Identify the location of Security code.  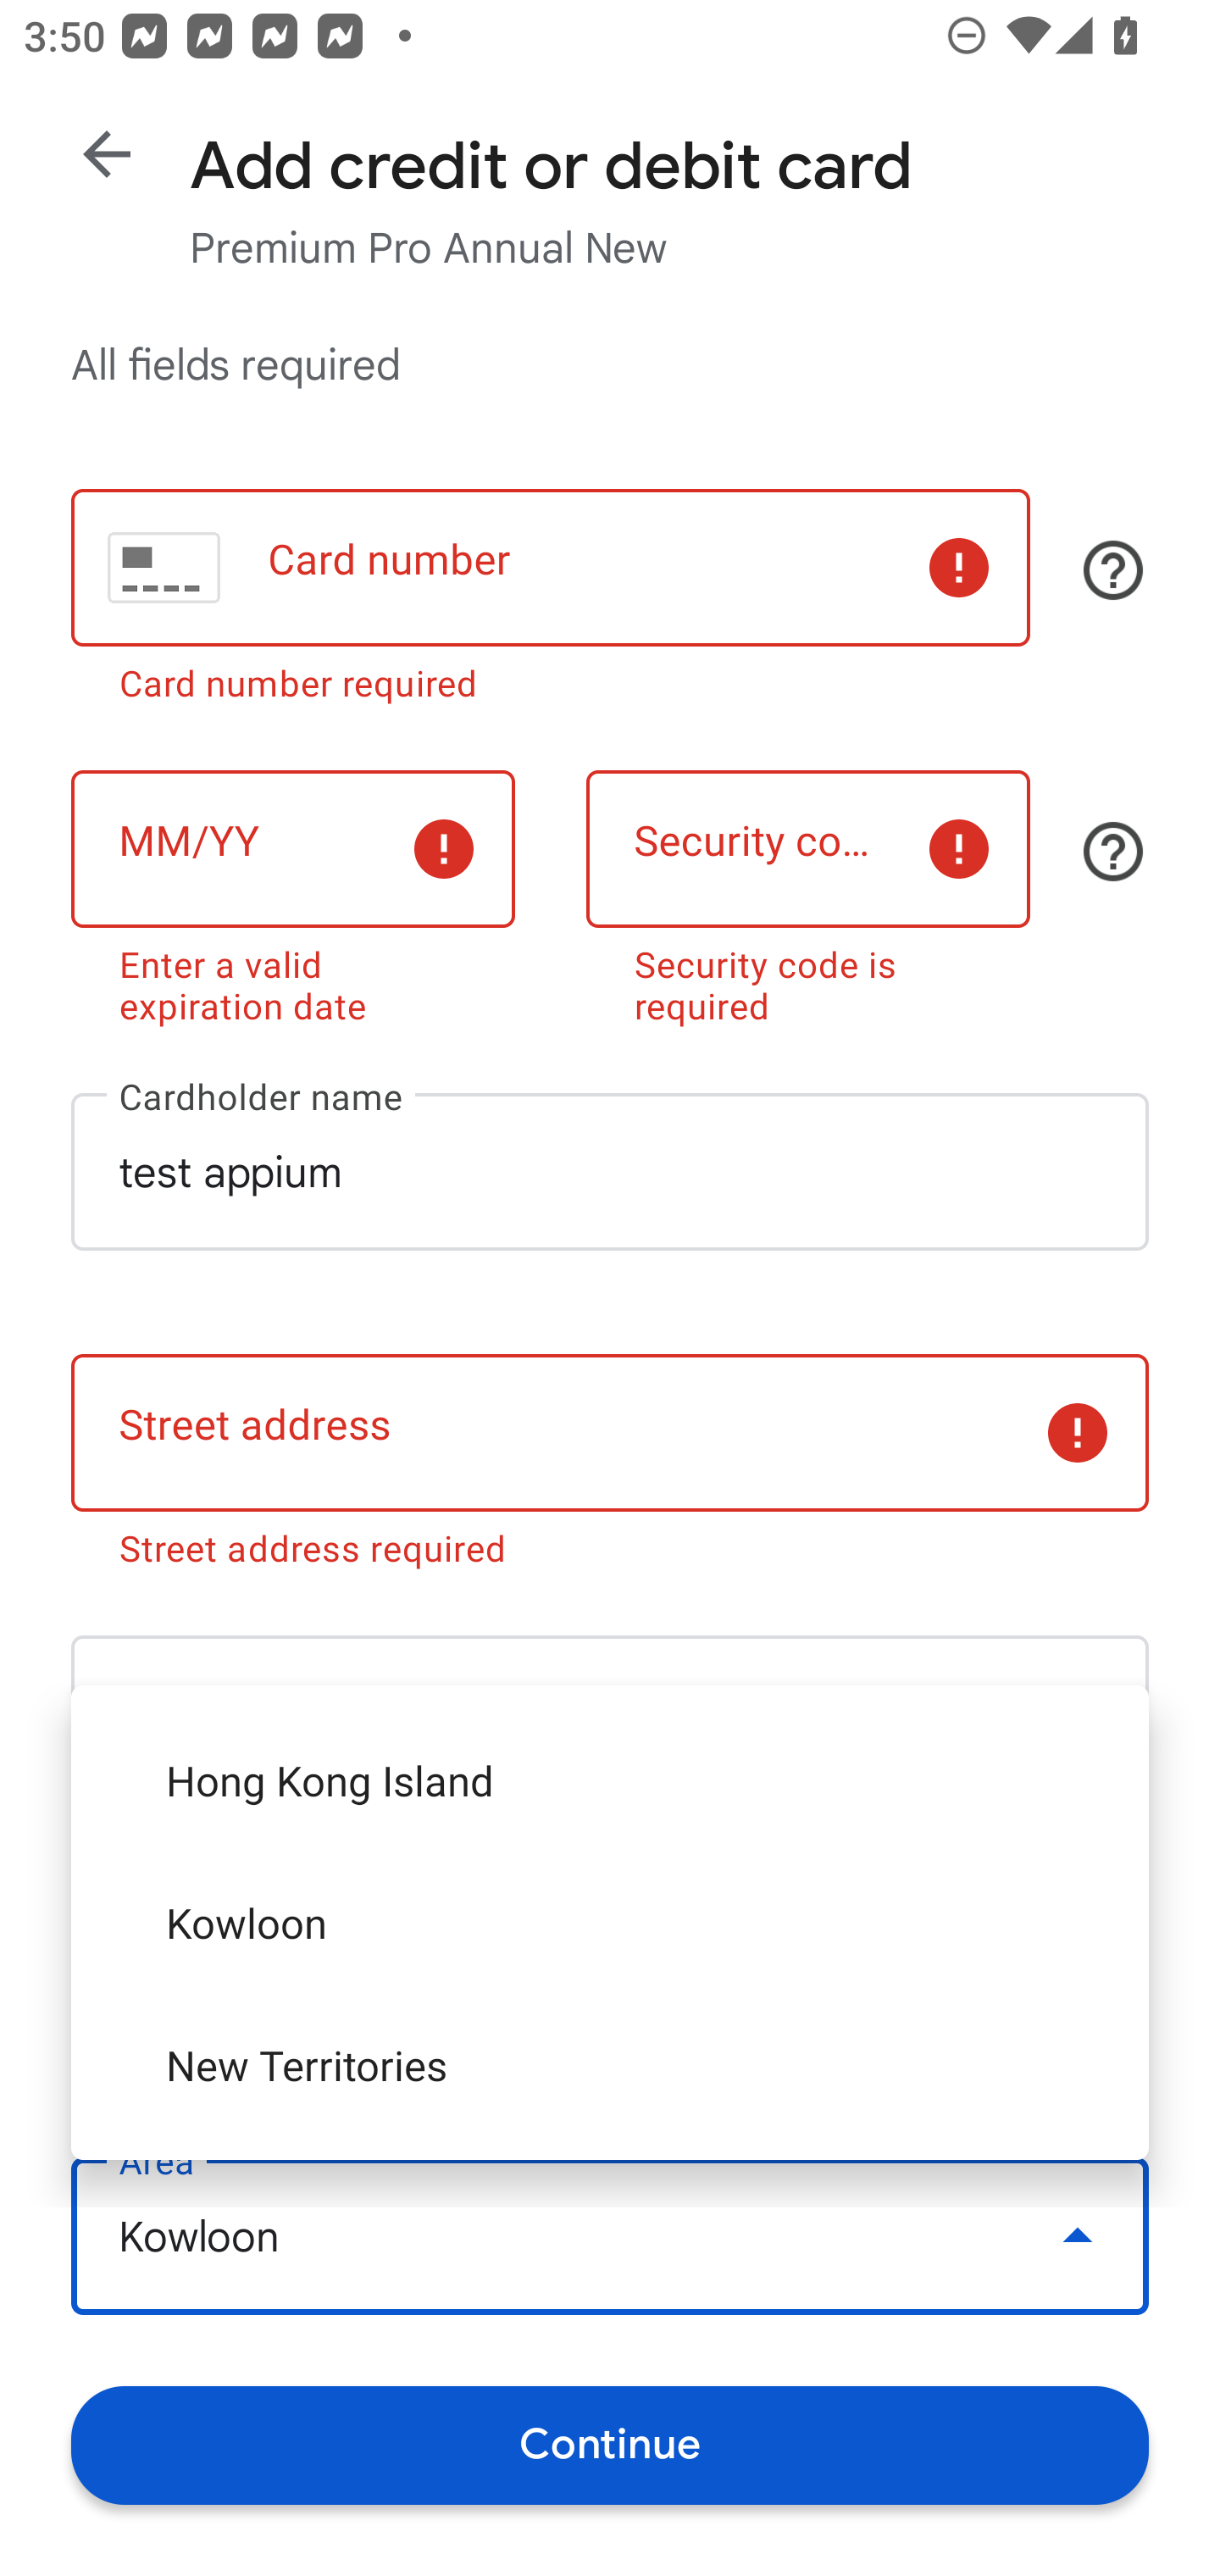
(808, 848).